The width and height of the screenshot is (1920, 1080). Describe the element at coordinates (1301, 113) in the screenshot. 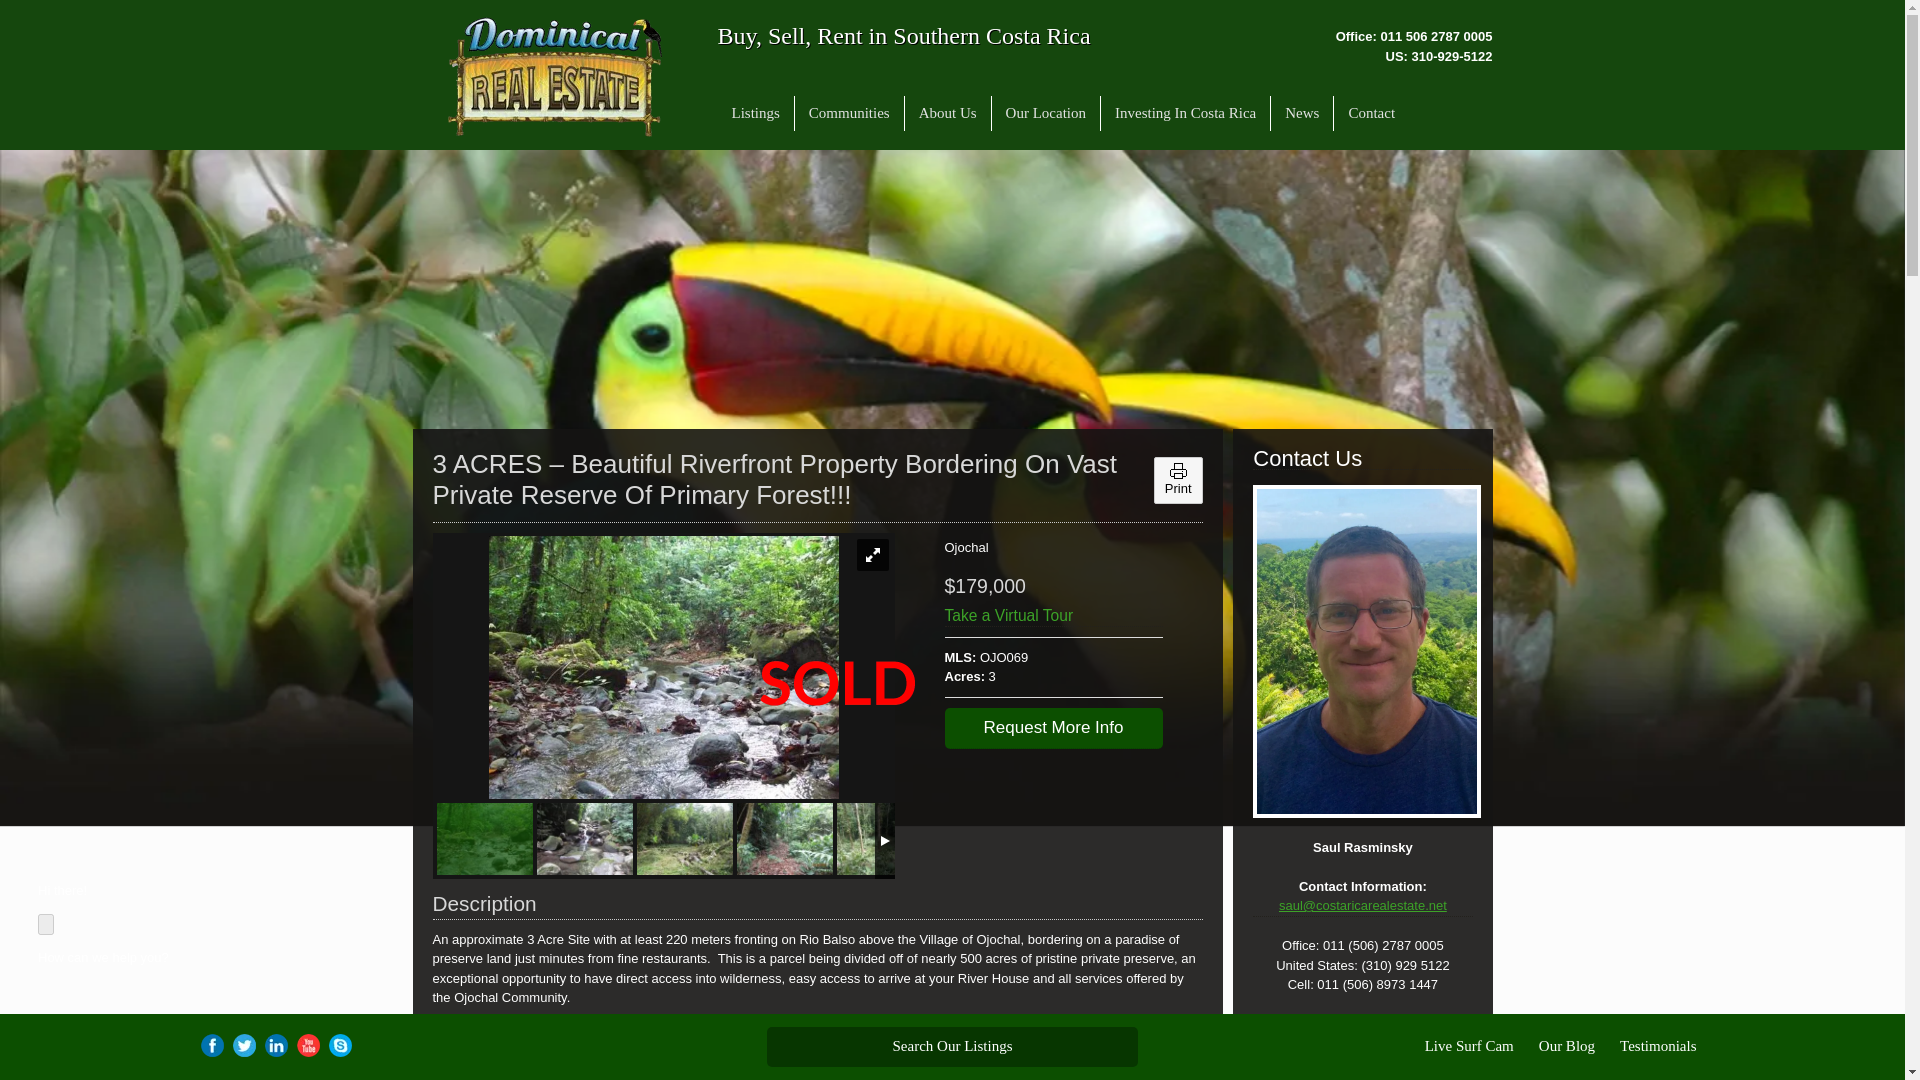

I see `News` at that location.